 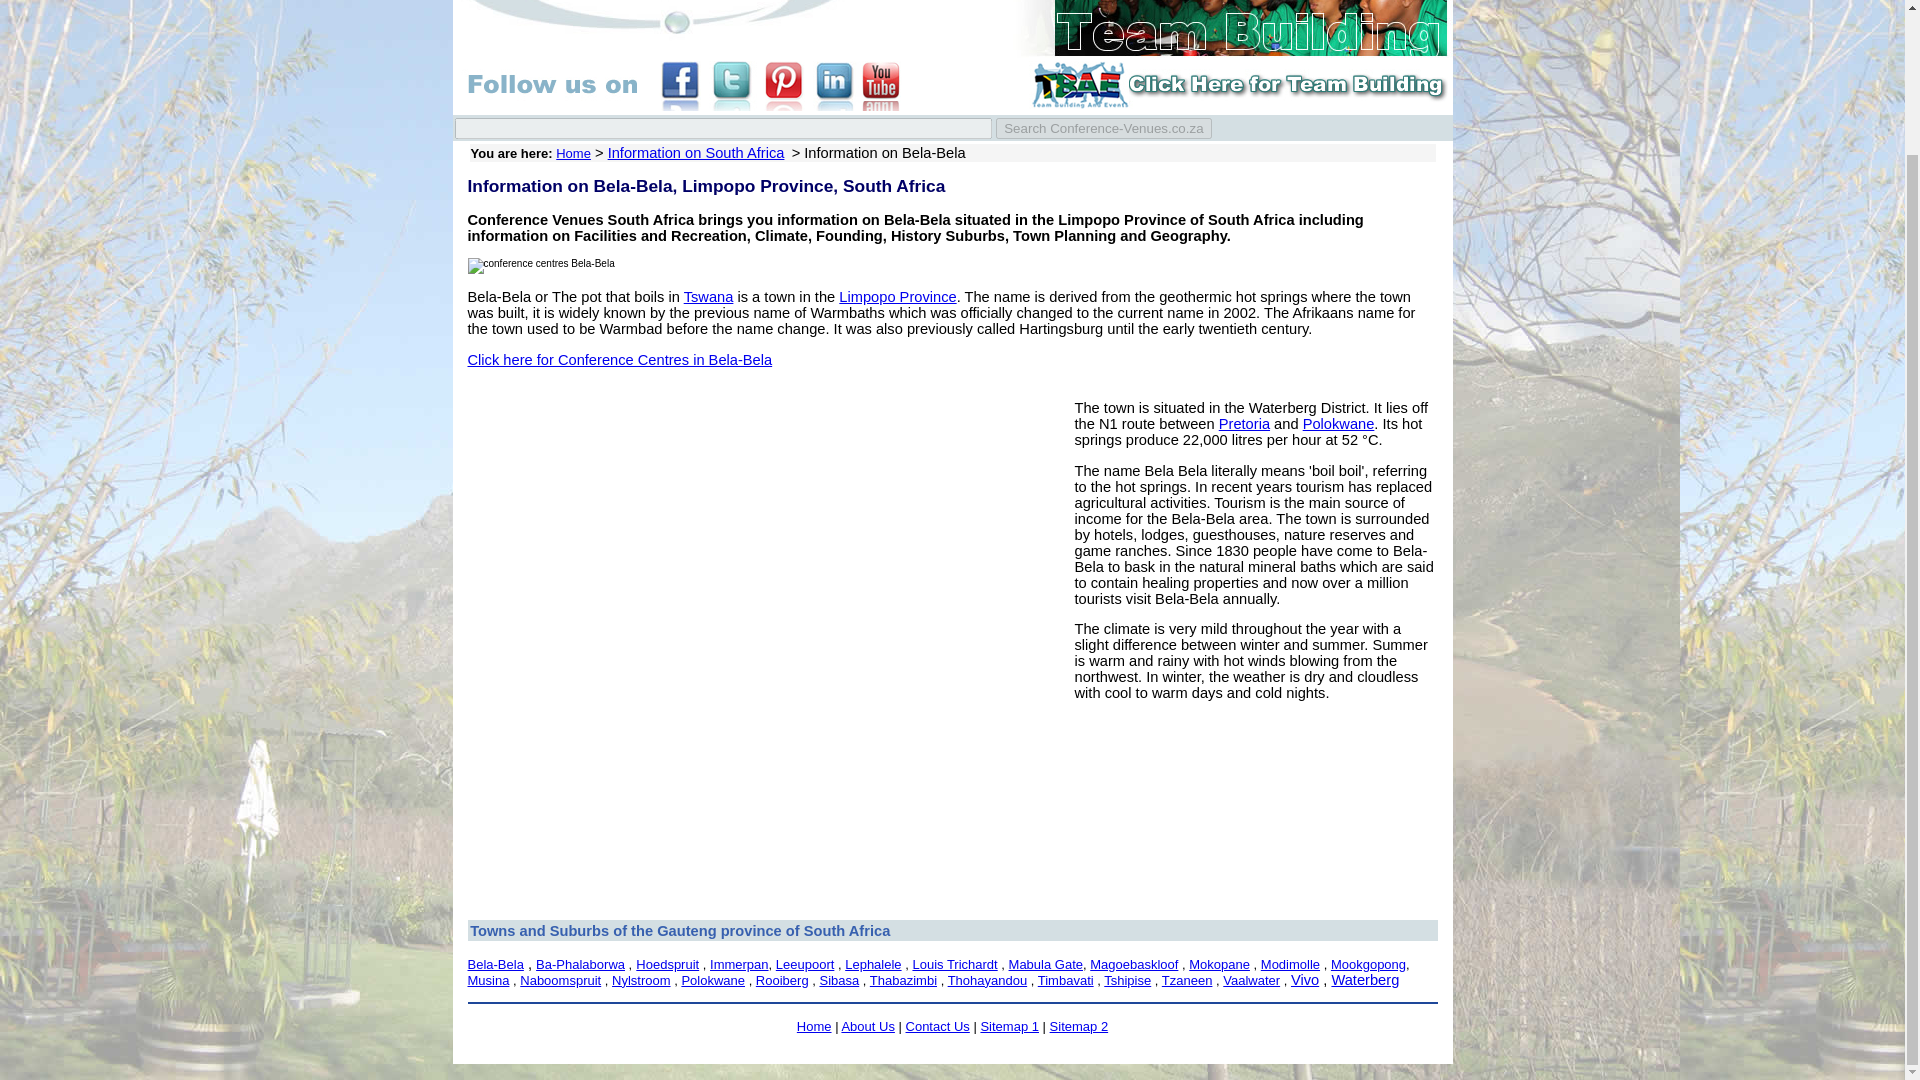 I want to click on Timbavati, so click(x=1066, y=980).